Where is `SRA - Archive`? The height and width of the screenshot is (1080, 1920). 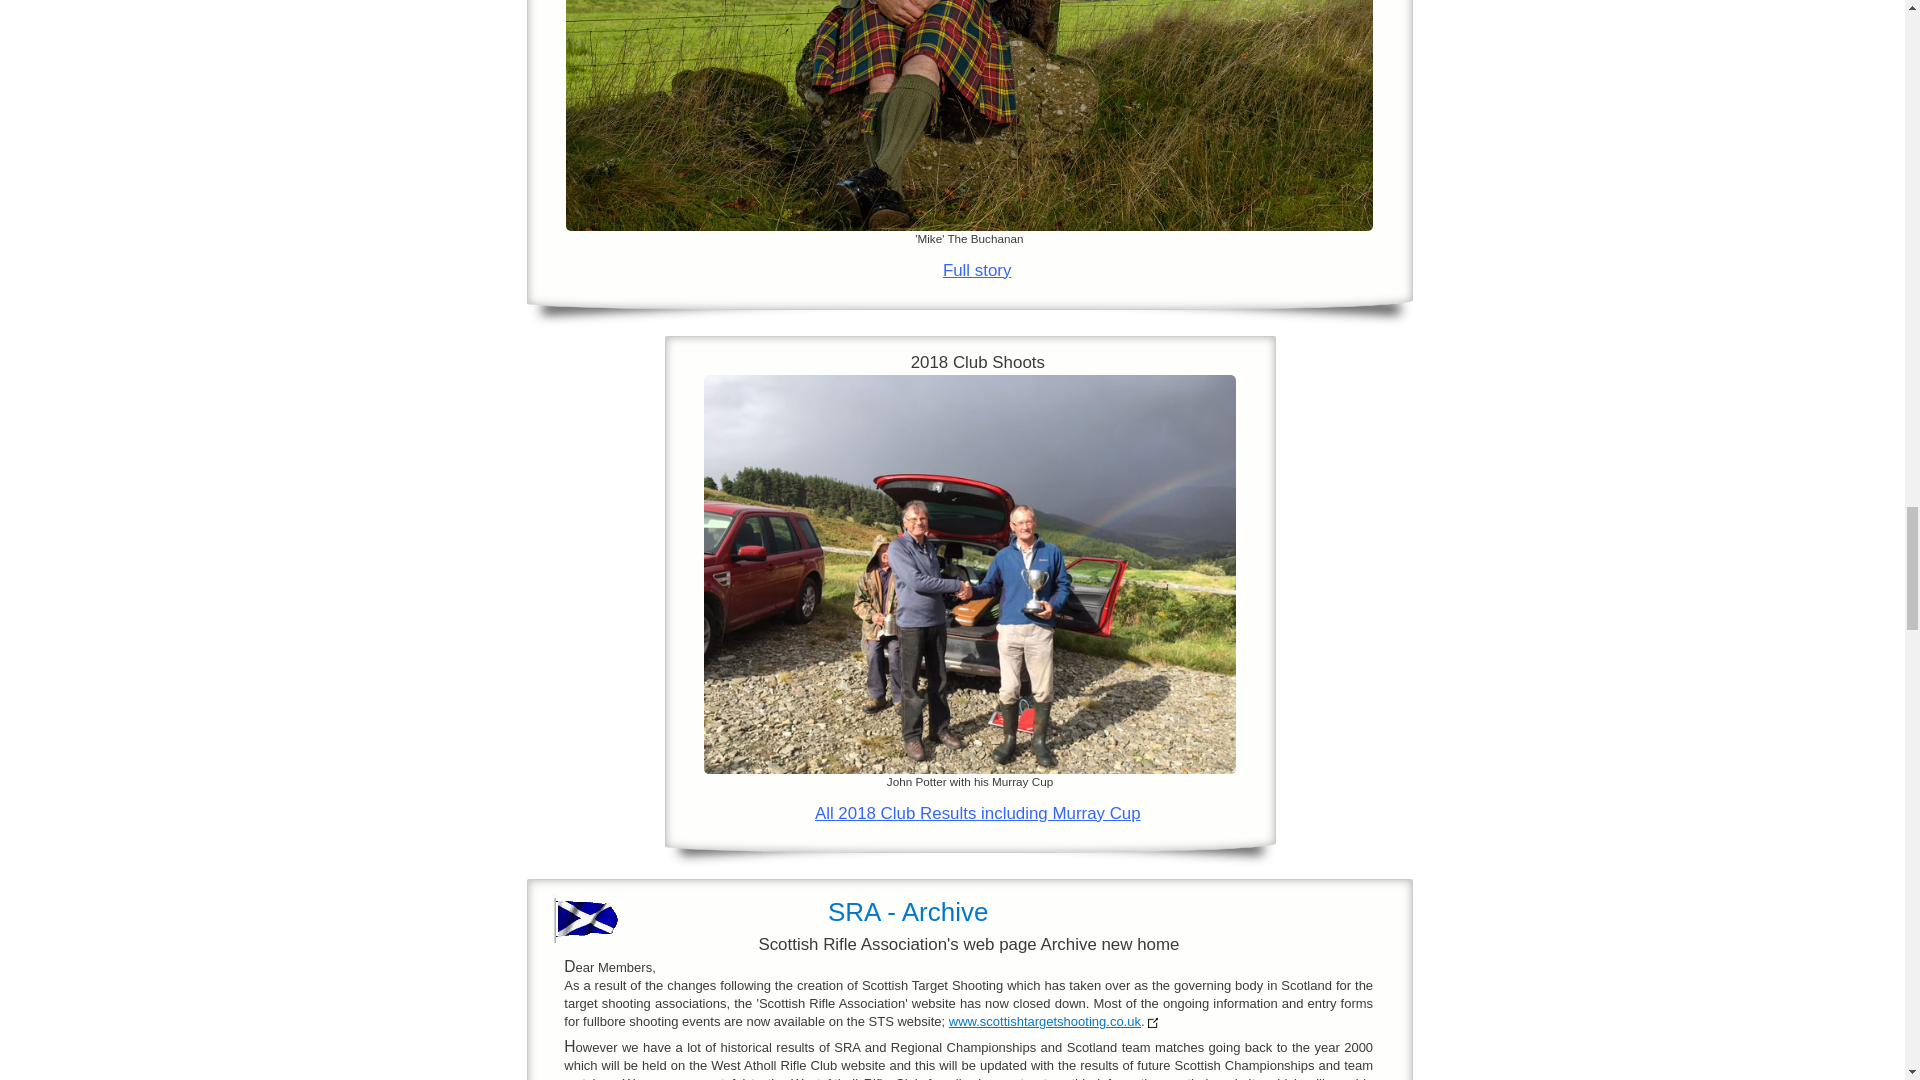
SRA - Archive is located at coordinates (908, 912).